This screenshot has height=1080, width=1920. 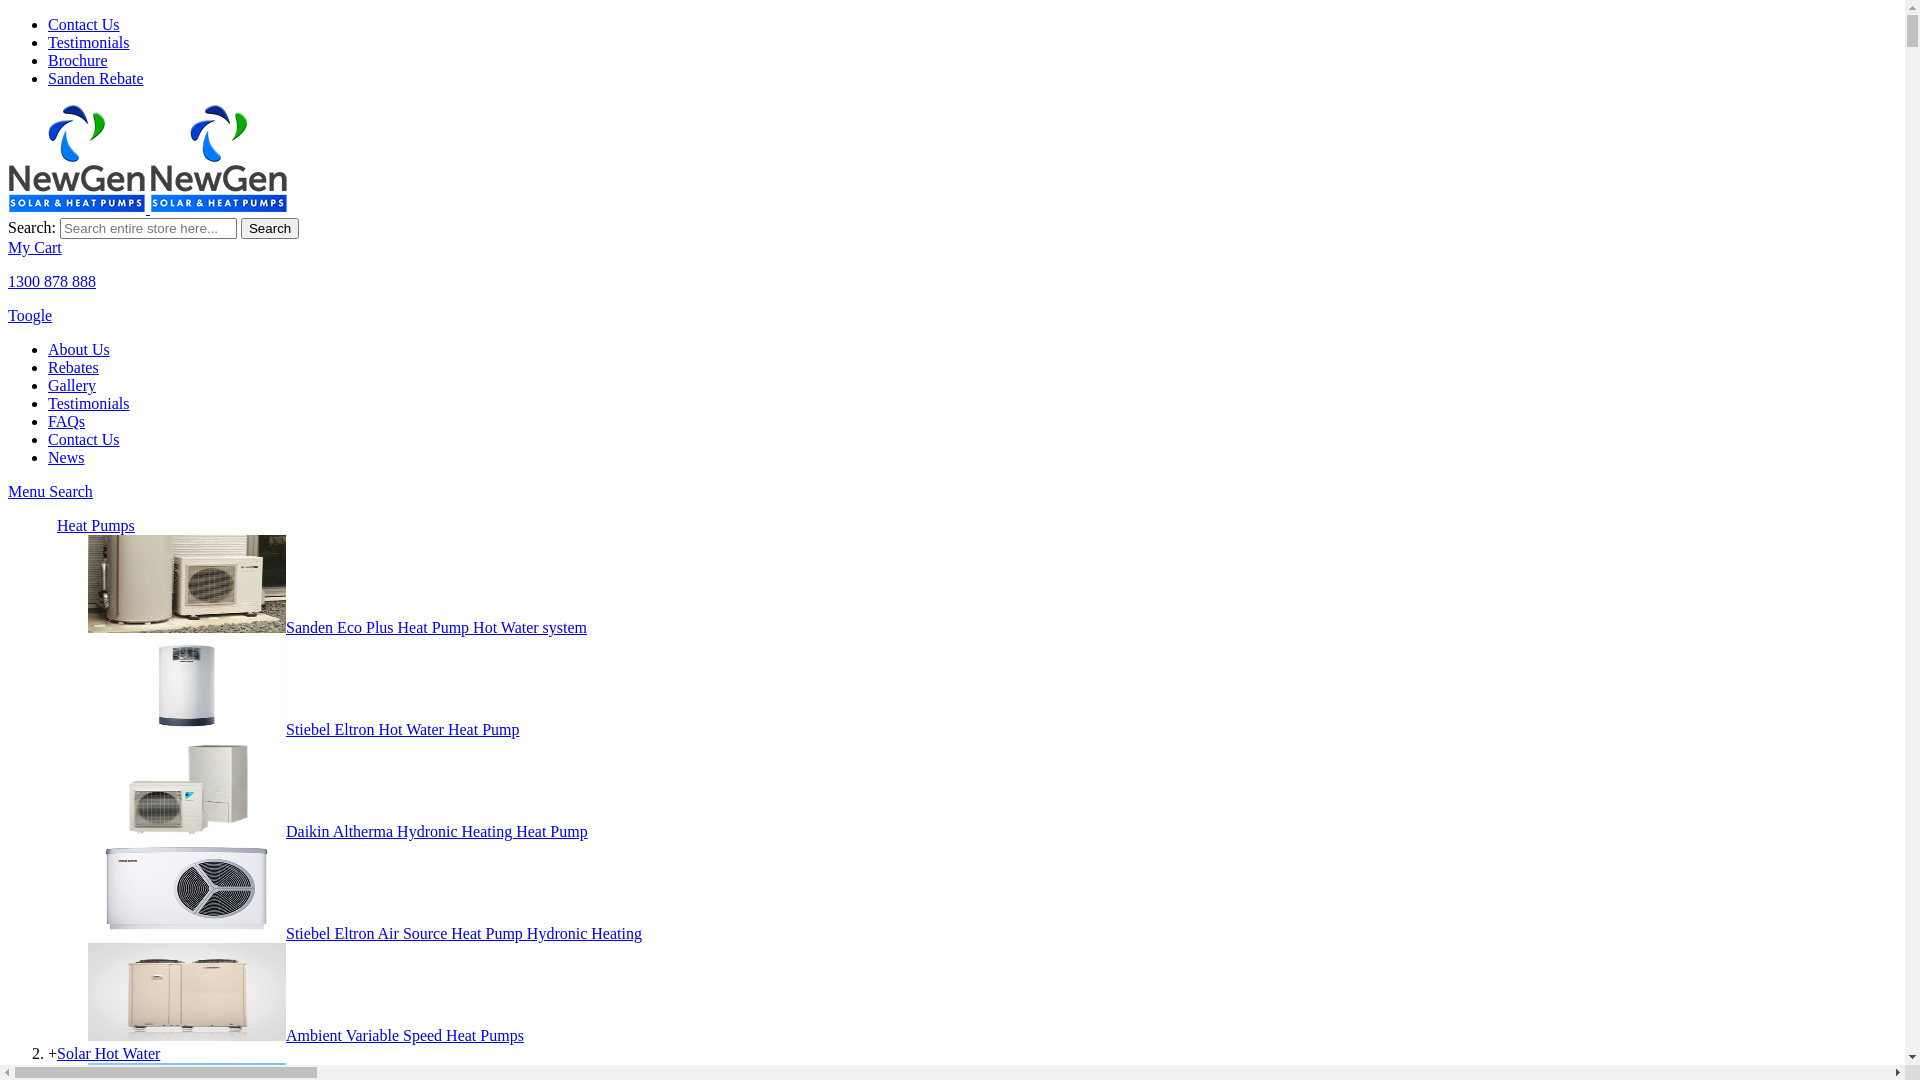 I want to click on Testimonials, so click(x=89, y=42).